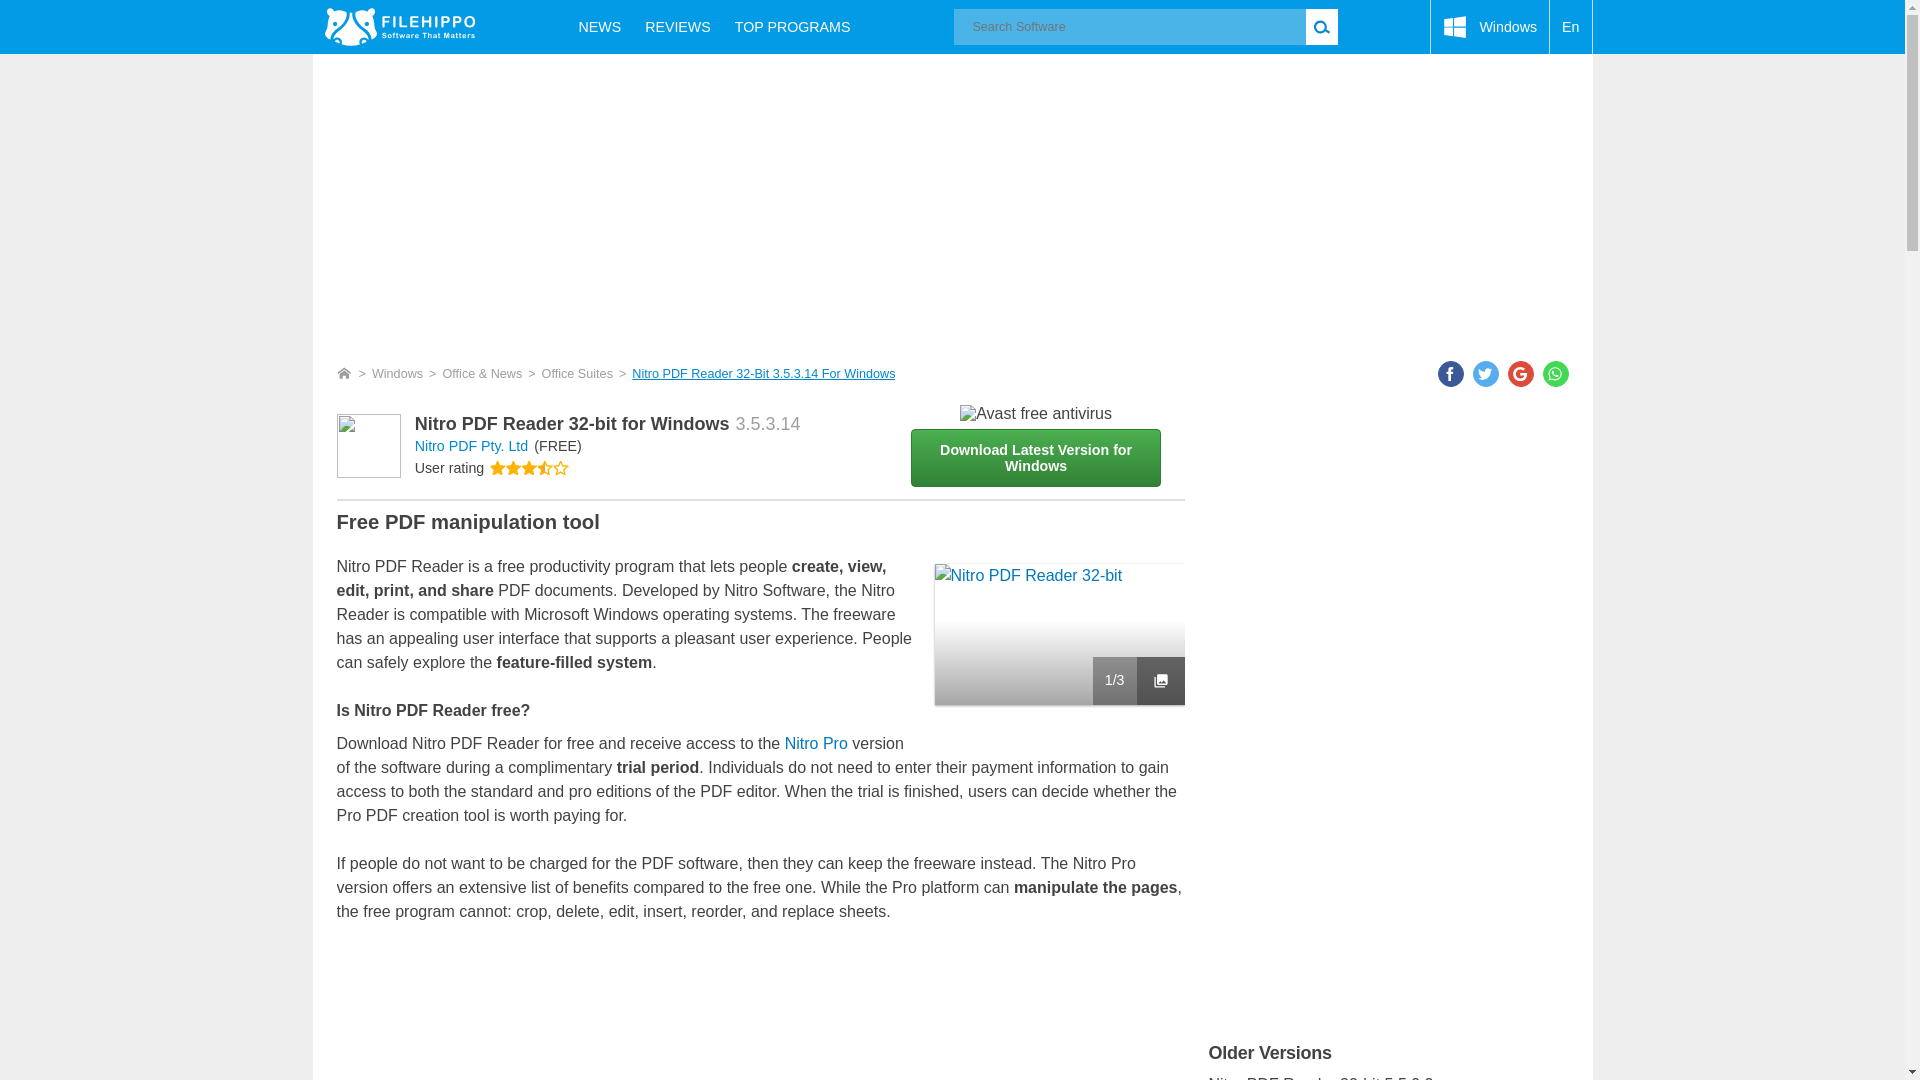 The height and width of the screenshot is (1080, 1920). I want to click on Top Programs, so click(792, 26).